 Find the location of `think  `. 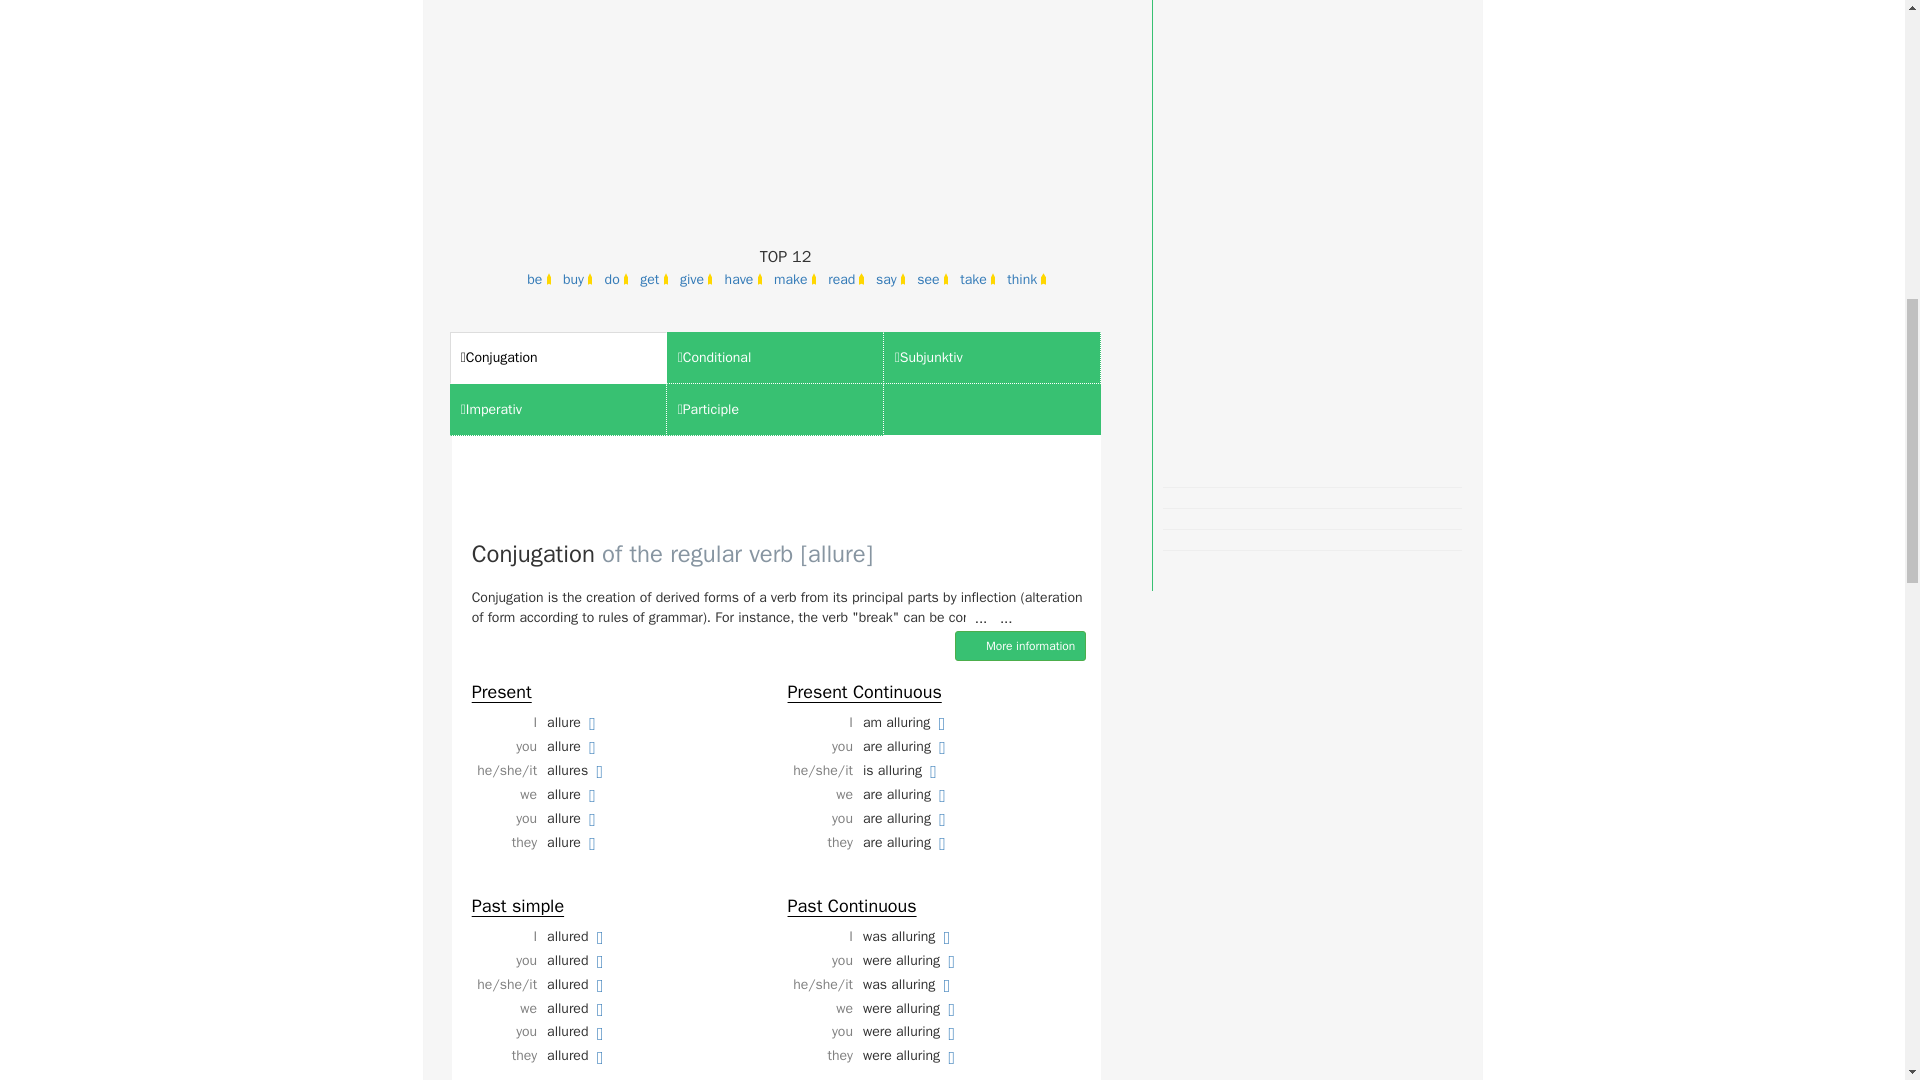

think   is located at coordinates (1025, 281).